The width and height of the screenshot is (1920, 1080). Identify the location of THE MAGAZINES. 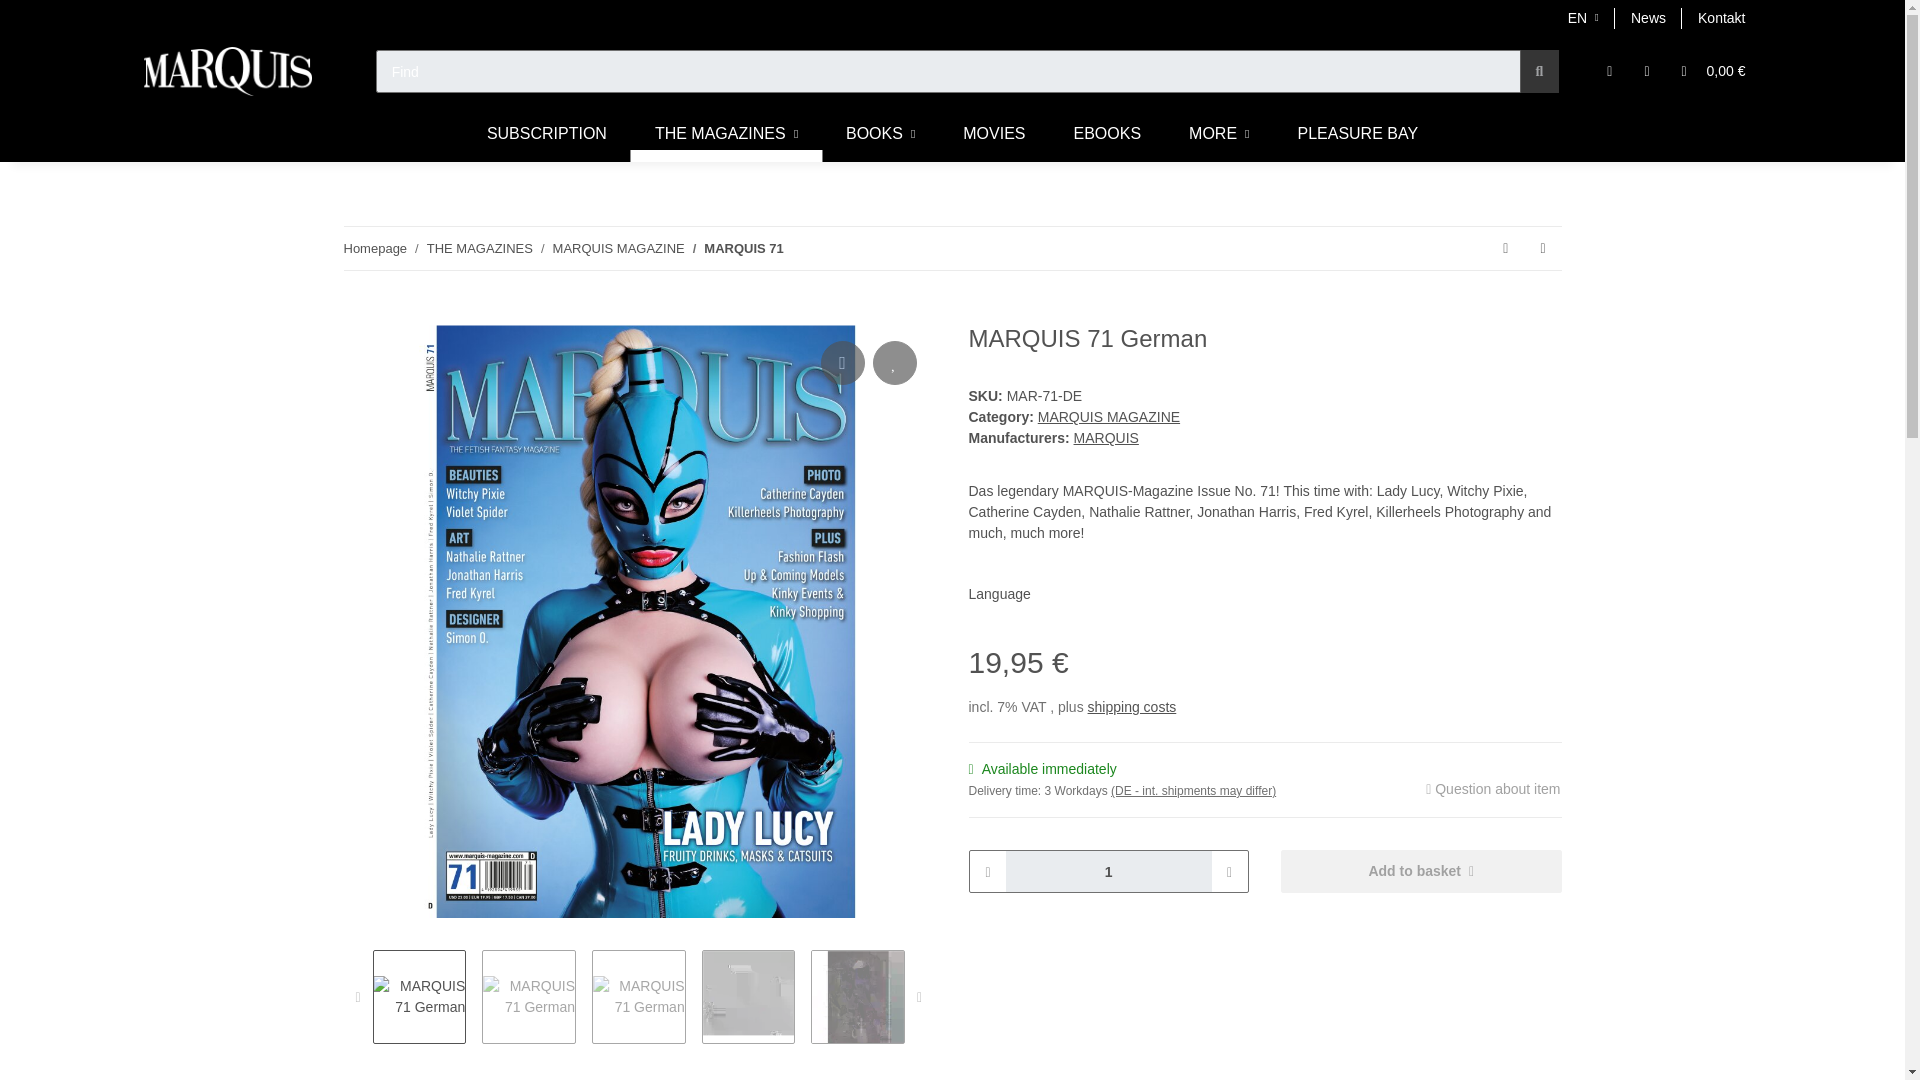
(726, 134).